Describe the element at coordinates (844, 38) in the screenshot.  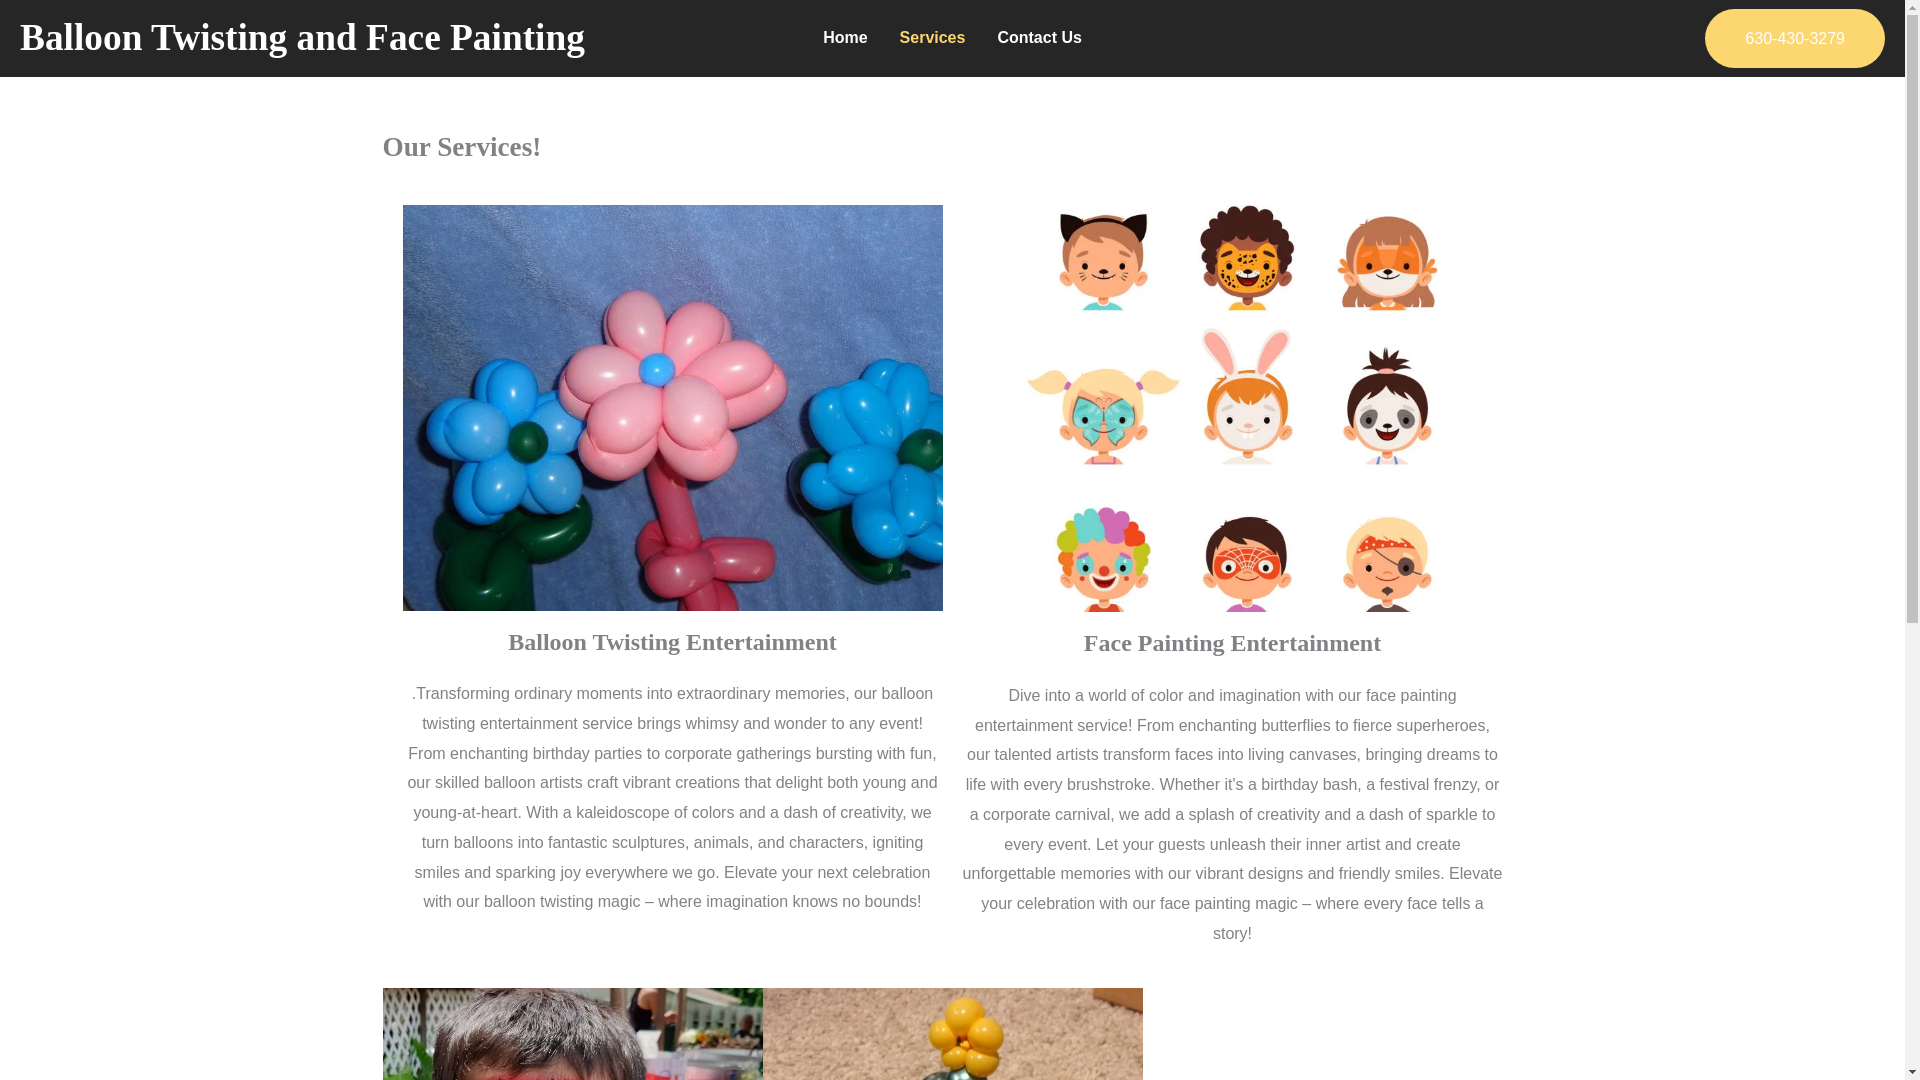
I see `Home` at that location.